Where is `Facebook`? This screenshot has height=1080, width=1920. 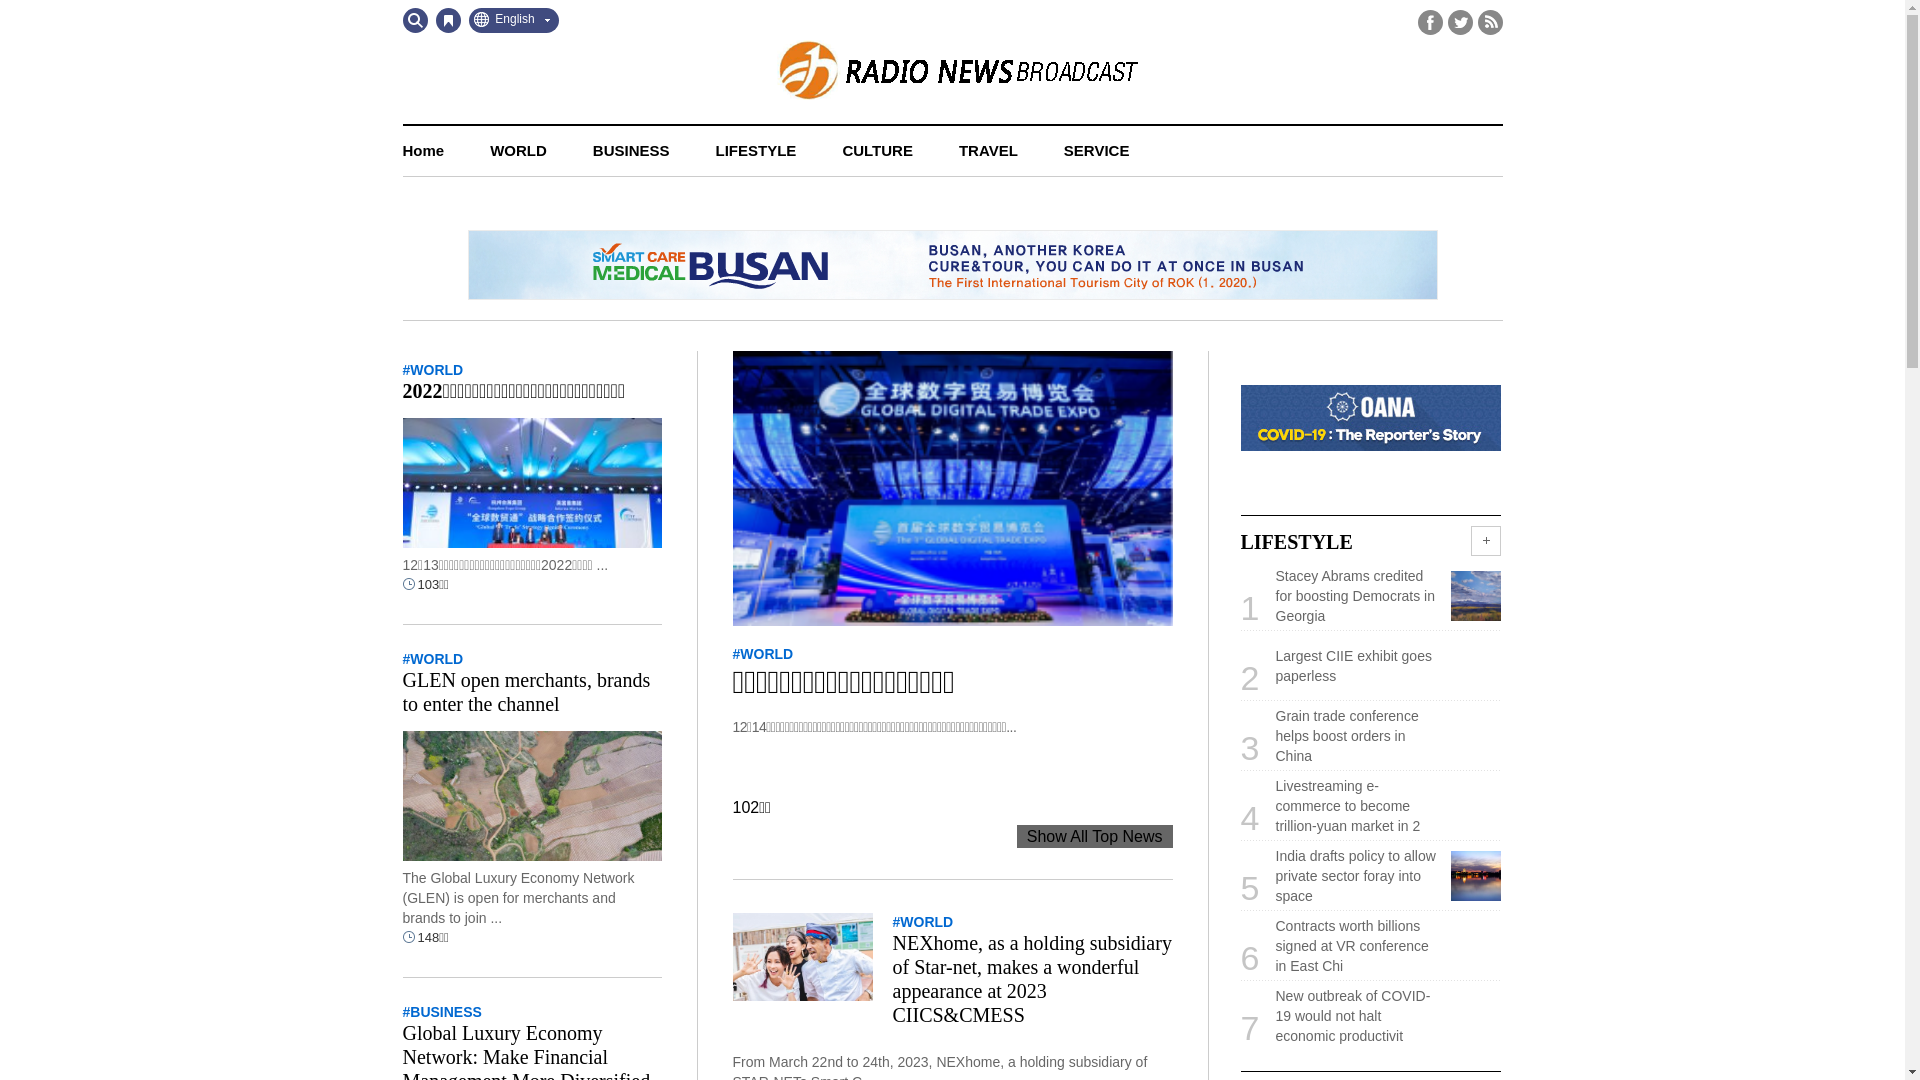
Facebook is located at coordinates (1430, 22).